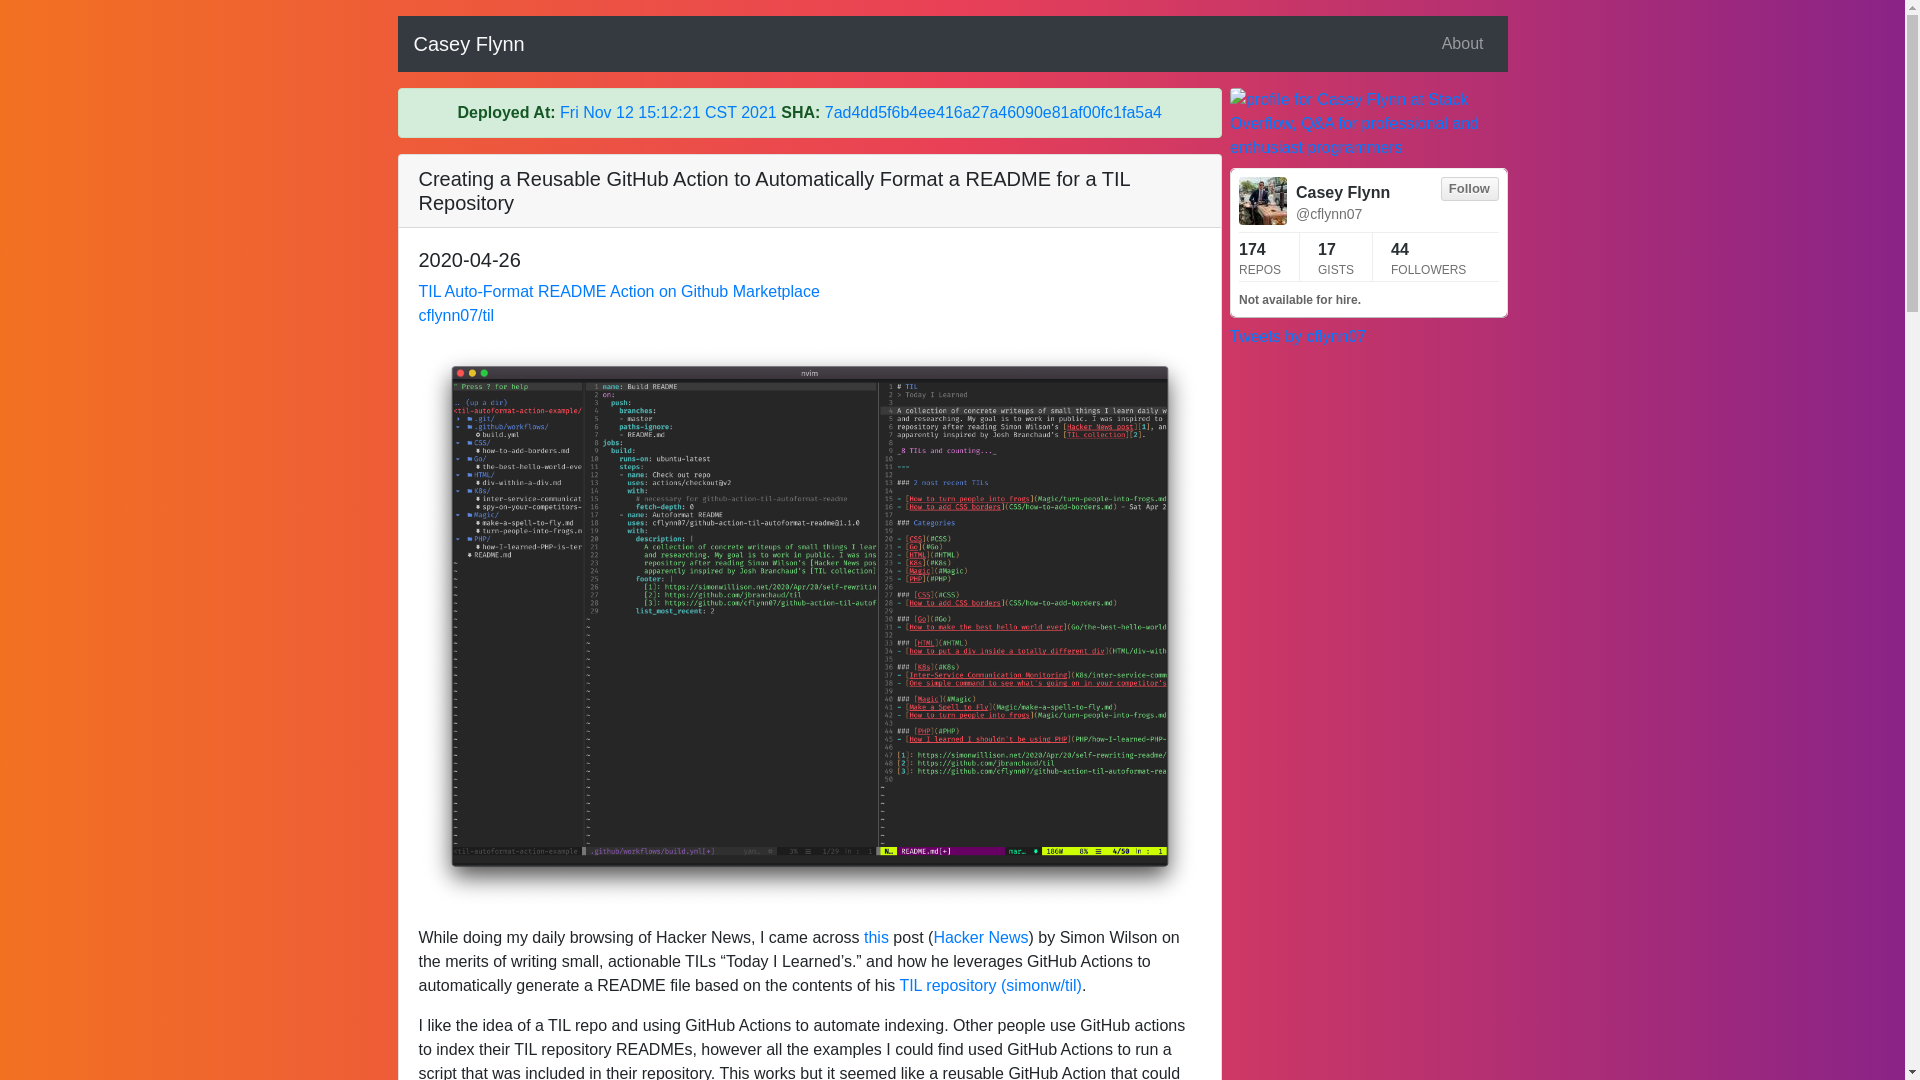 This screenshot has height=1080, width=1920. Describe the element at coordinates (993, 112) in the screenshot. I see `7ad4dd5f6b4ee416a27a46090e81af00fc1fa5a4` at that location.